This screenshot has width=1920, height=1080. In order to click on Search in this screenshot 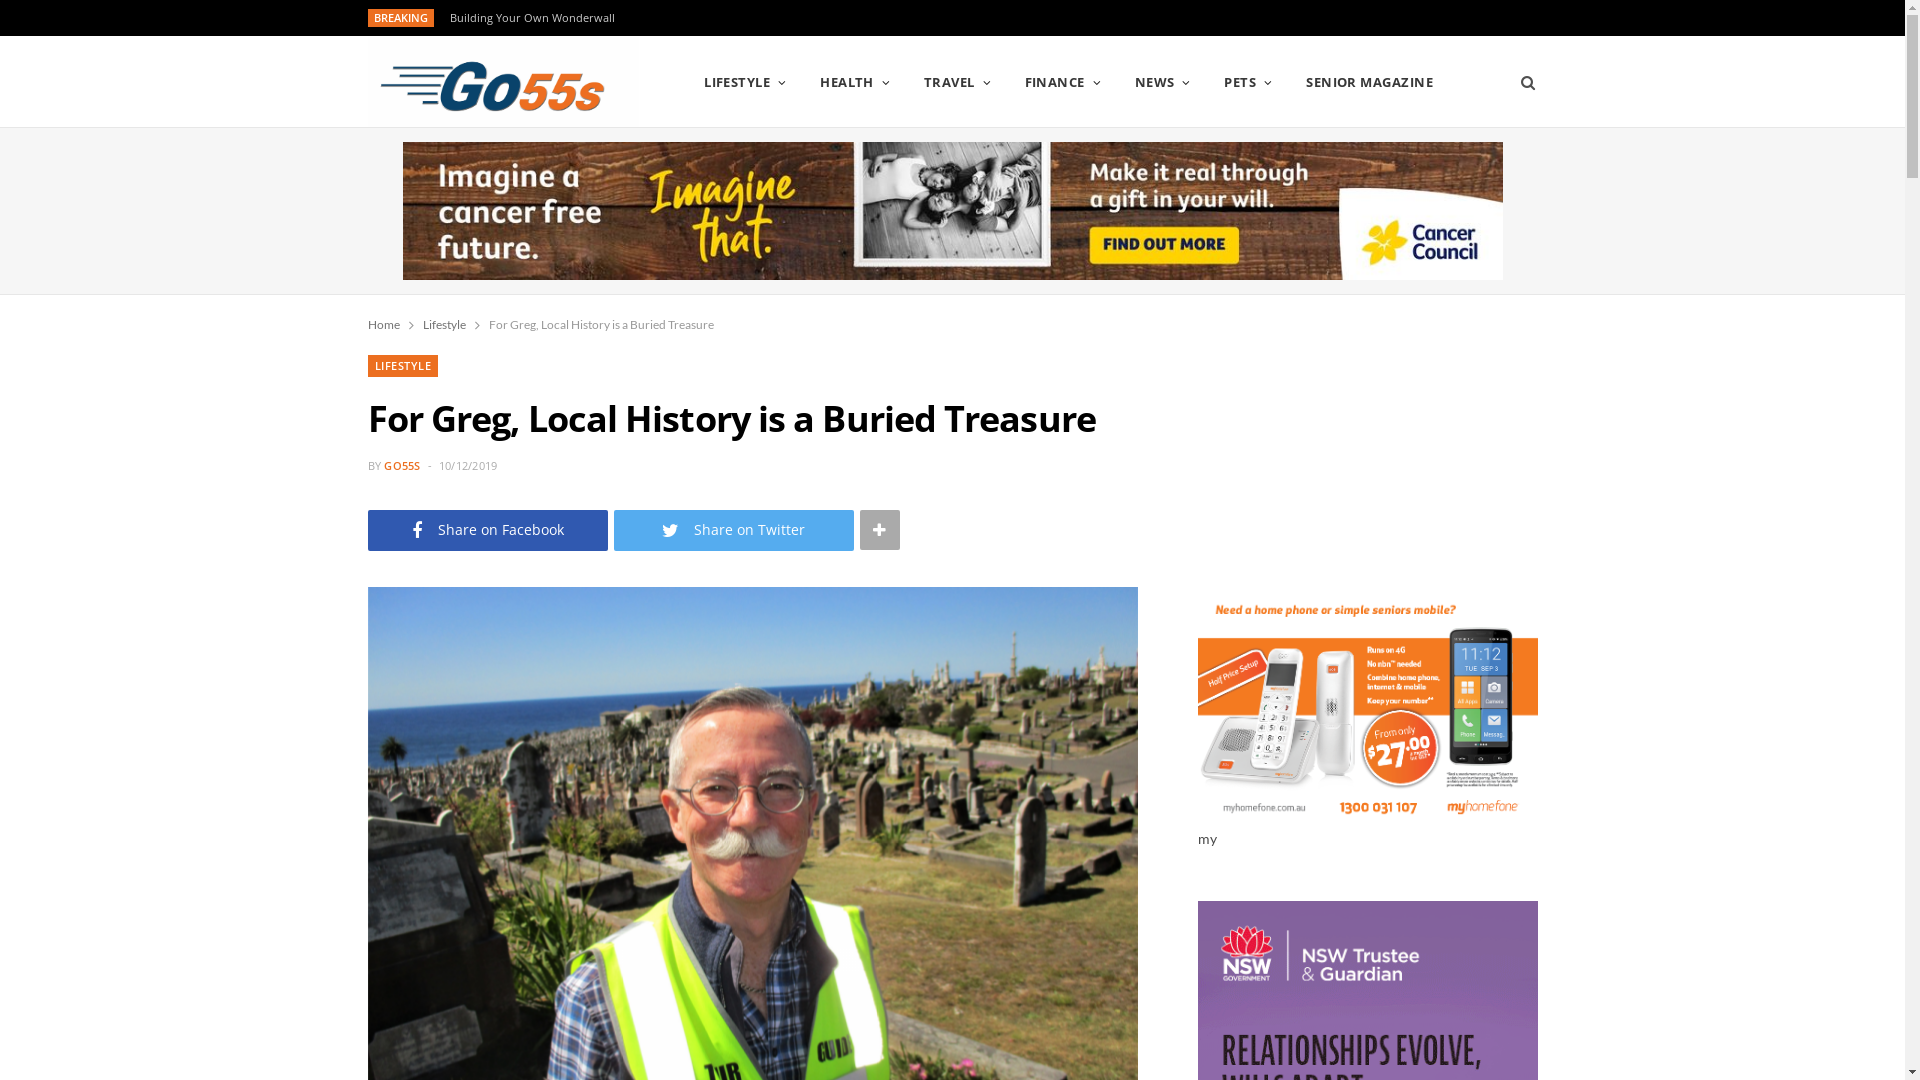, I will do `click(1522, 82)`.